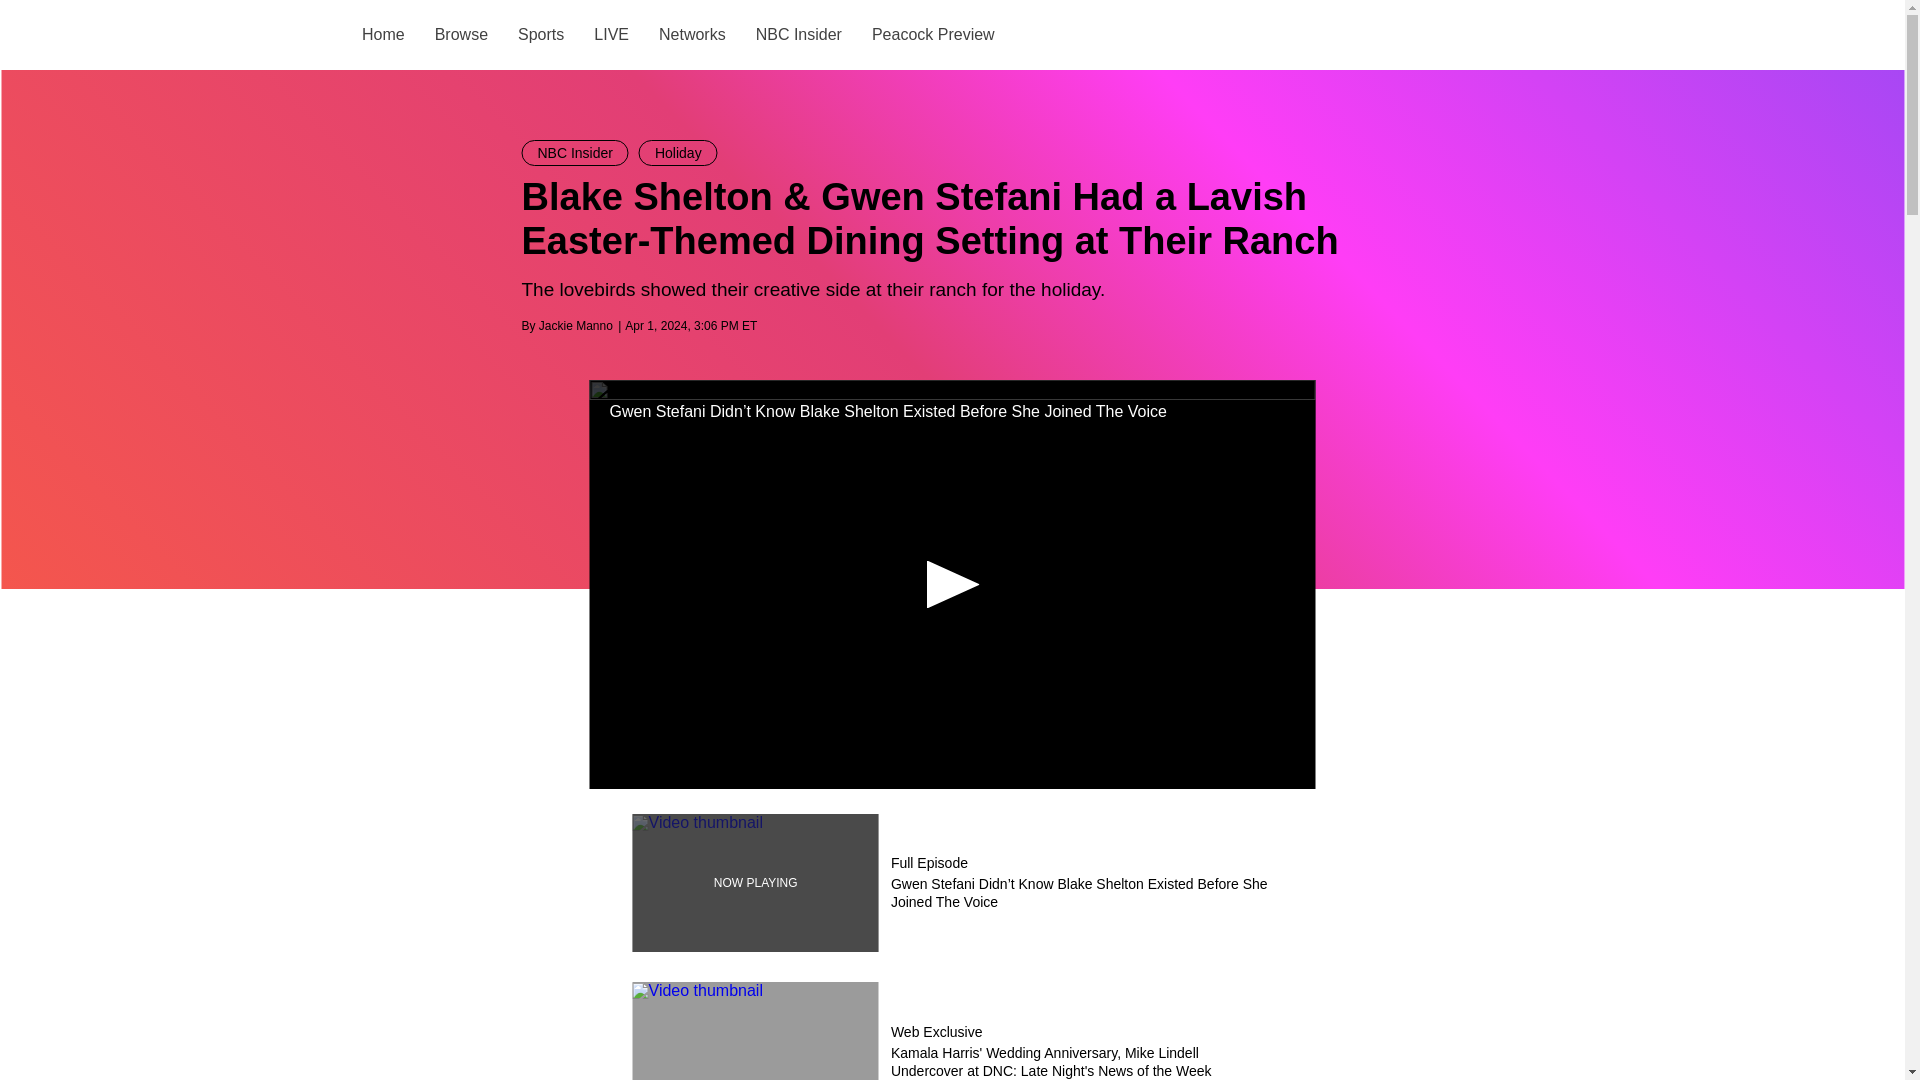  What do you see at coordinates (611, 34) in the screenshot?
I see `LIVE` at bounding box center [611, 34].